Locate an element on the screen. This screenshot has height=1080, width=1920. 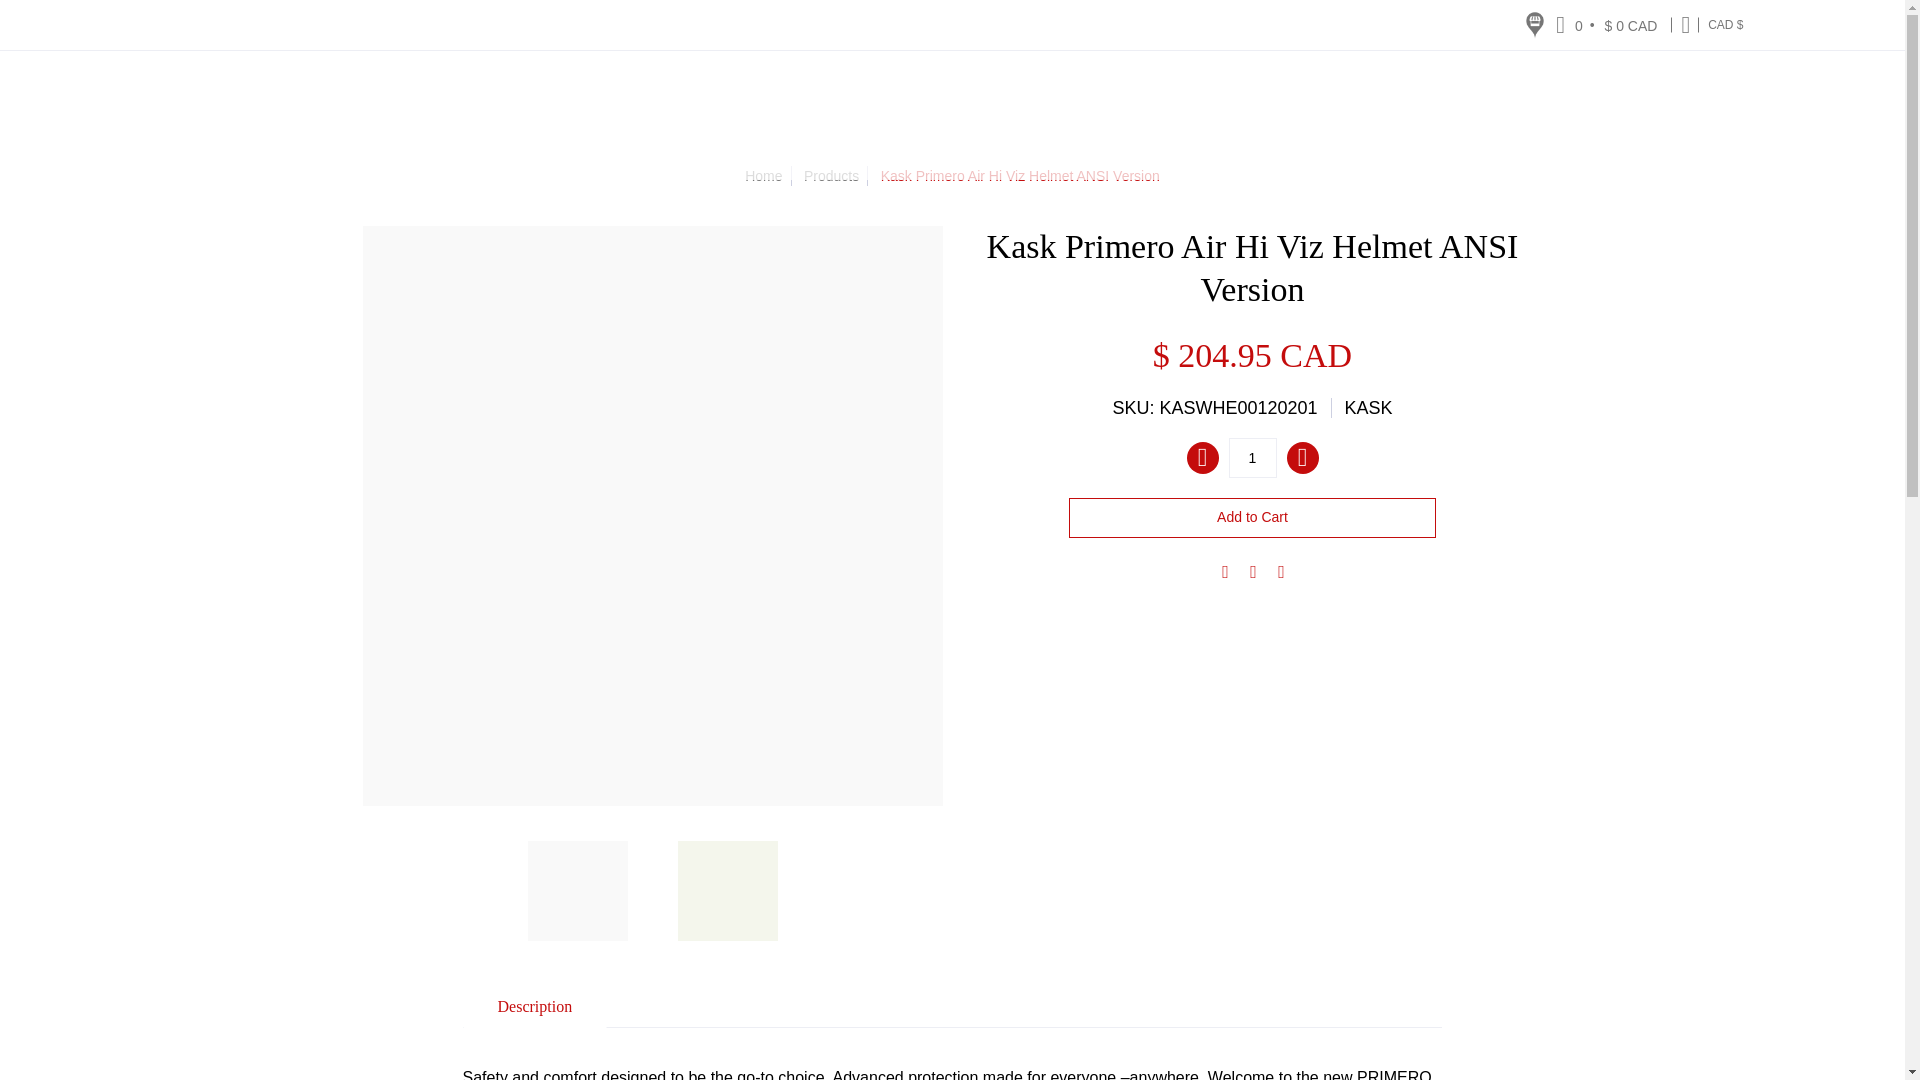
Update store currency is located at coordinates (1725, 24).